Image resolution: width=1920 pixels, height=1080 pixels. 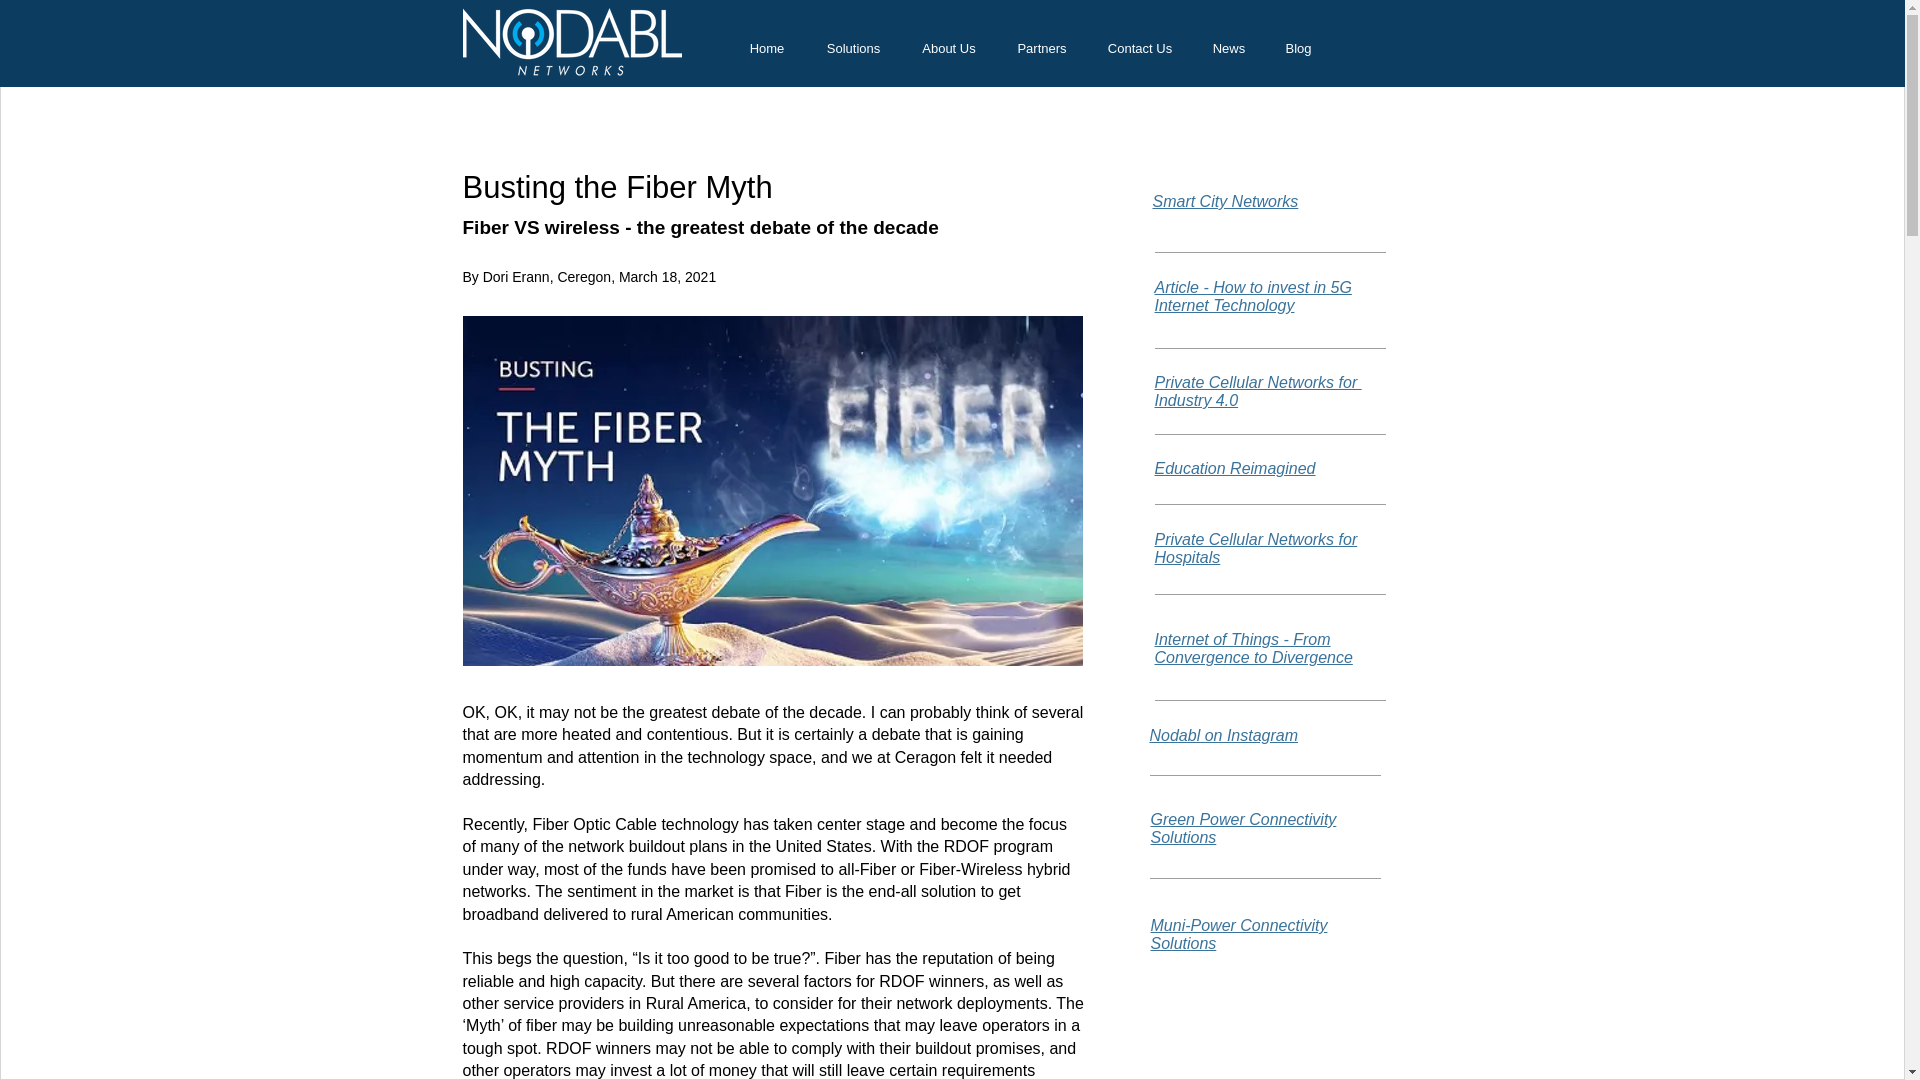 What do you see at coordinates (1298, 48) in the screenshot?
I see `Blog` at bounding box center [1298, 48].